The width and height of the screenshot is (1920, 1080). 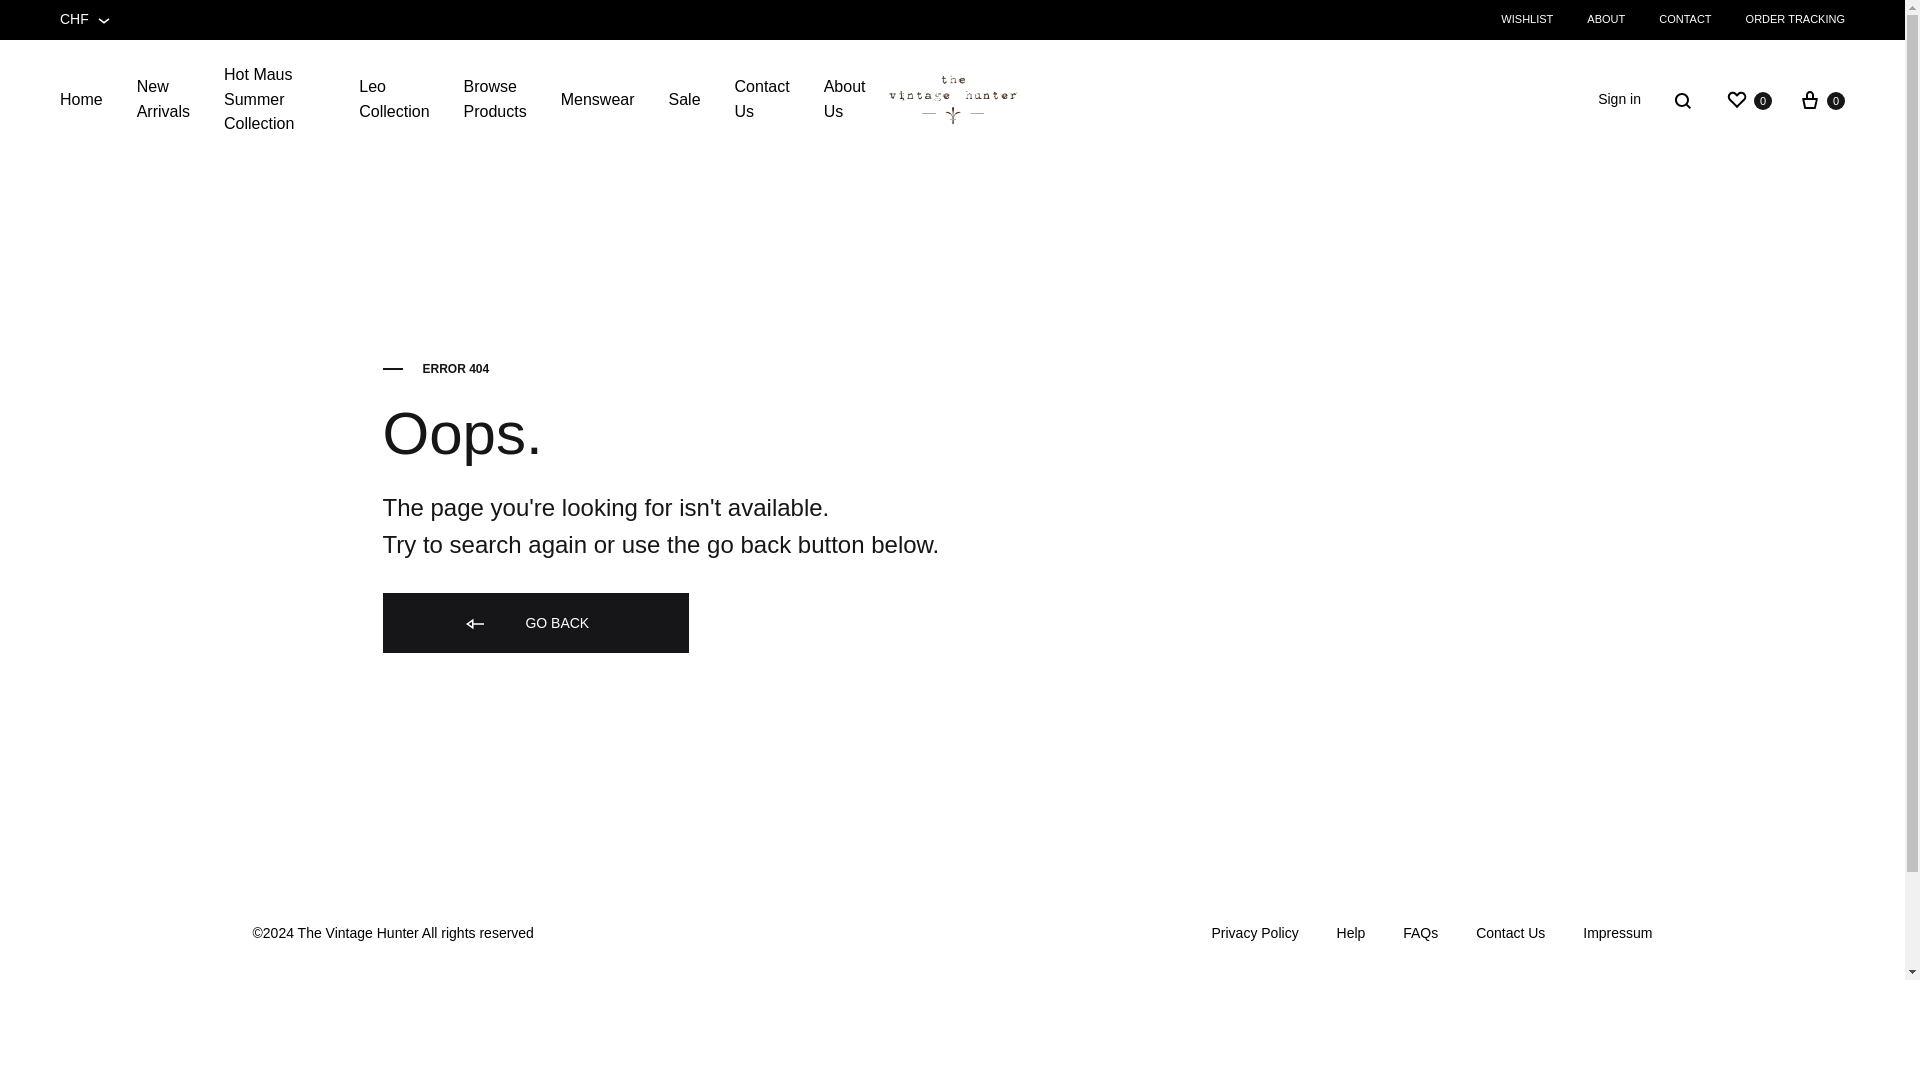 I want to click on Browse Products, so click(x=495, y=100).